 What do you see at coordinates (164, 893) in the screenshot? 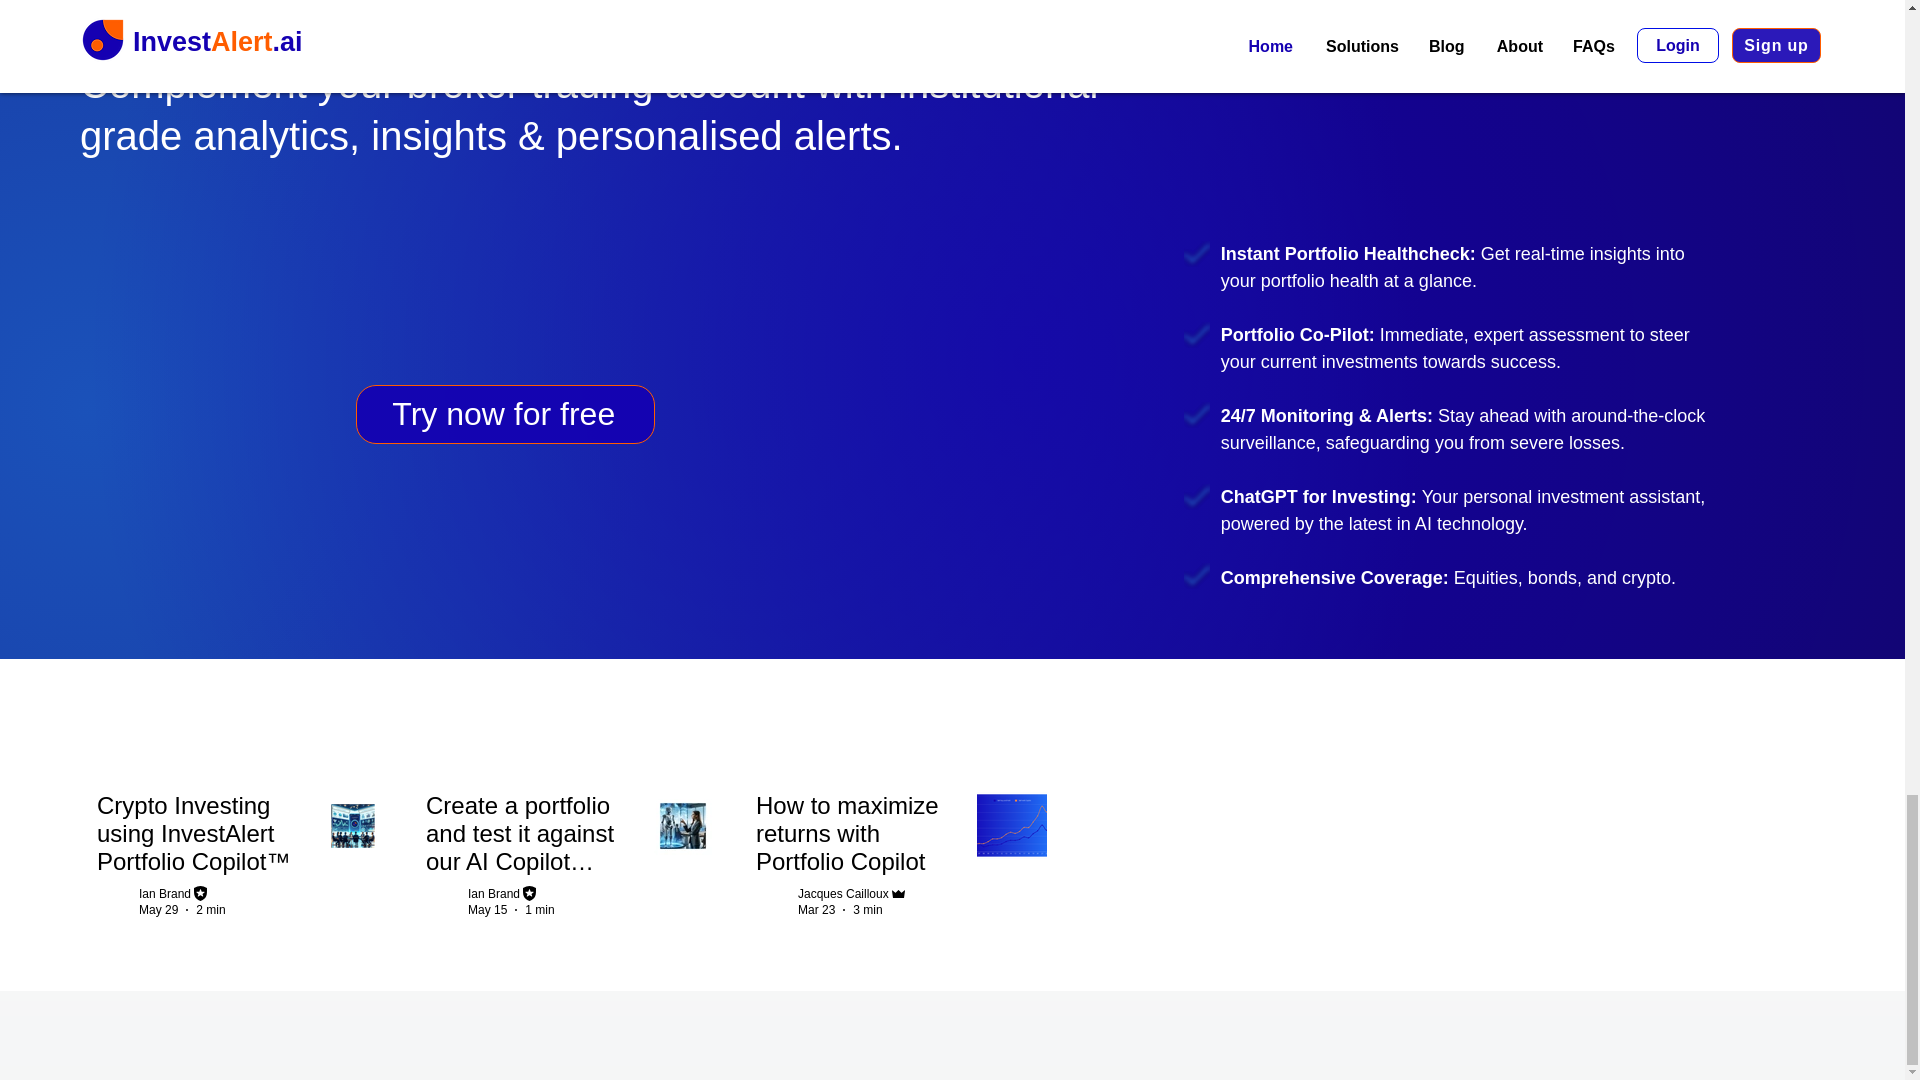
I see `Ian Brand` at bounding box center [164, 893].